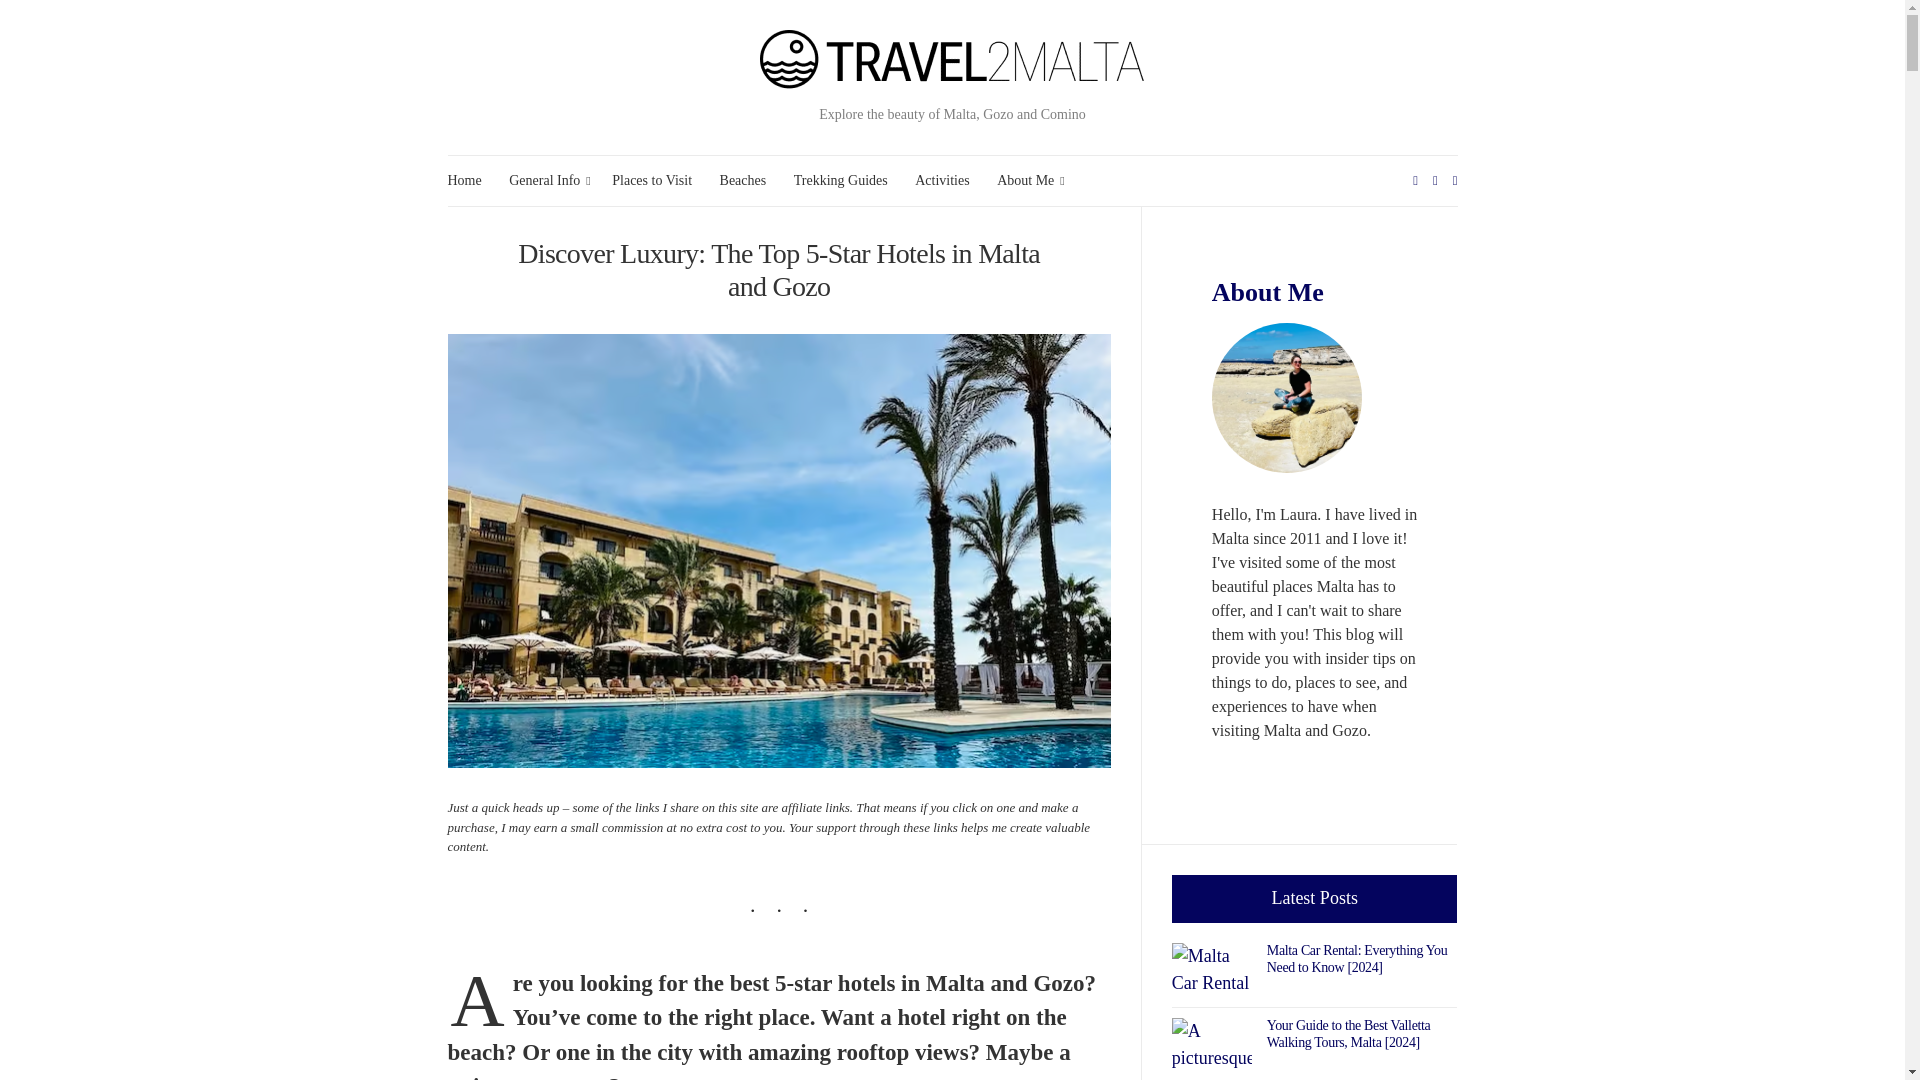 This screenshot has width=1920, height=1080. I want to click on General Info, so click(546, 180).